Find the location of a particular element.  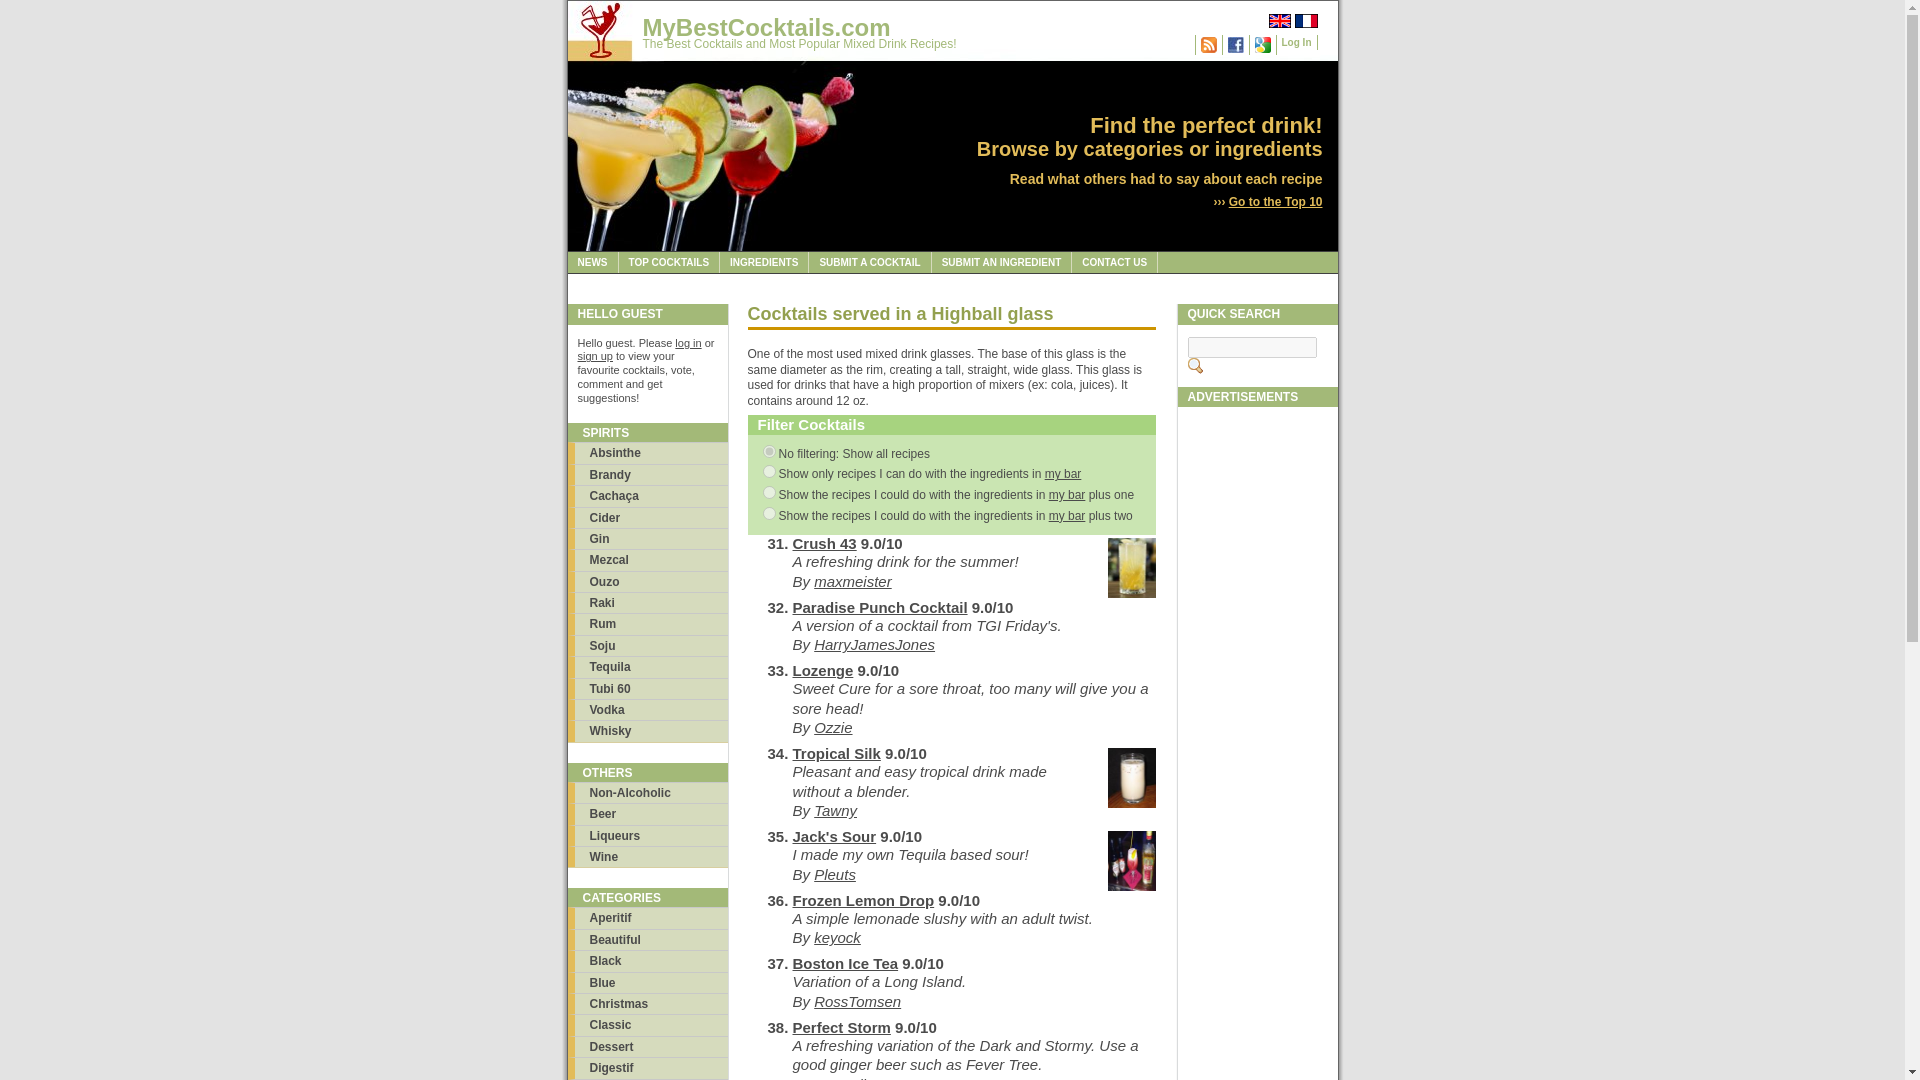

Raki is located at coordinates (648, 602).